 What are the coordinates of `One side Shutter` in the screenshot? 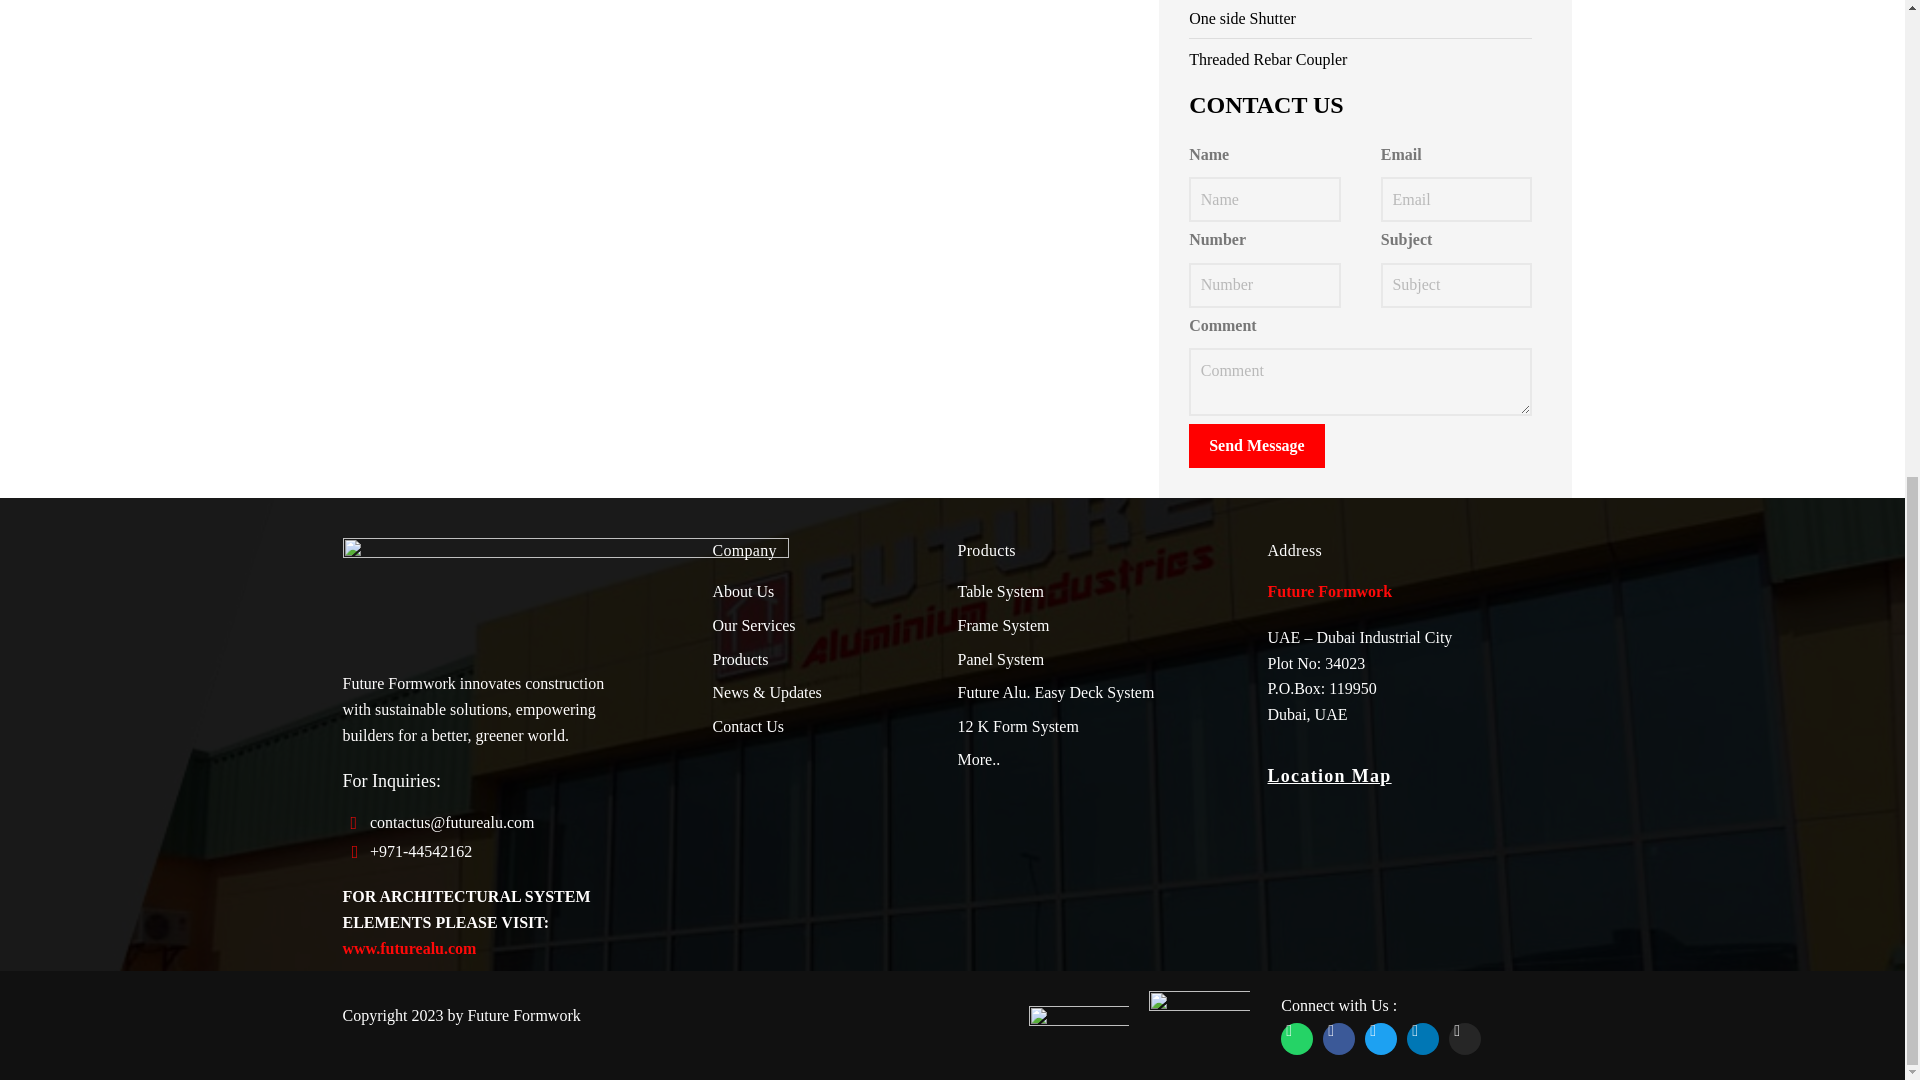 It's located at (1360, 19).